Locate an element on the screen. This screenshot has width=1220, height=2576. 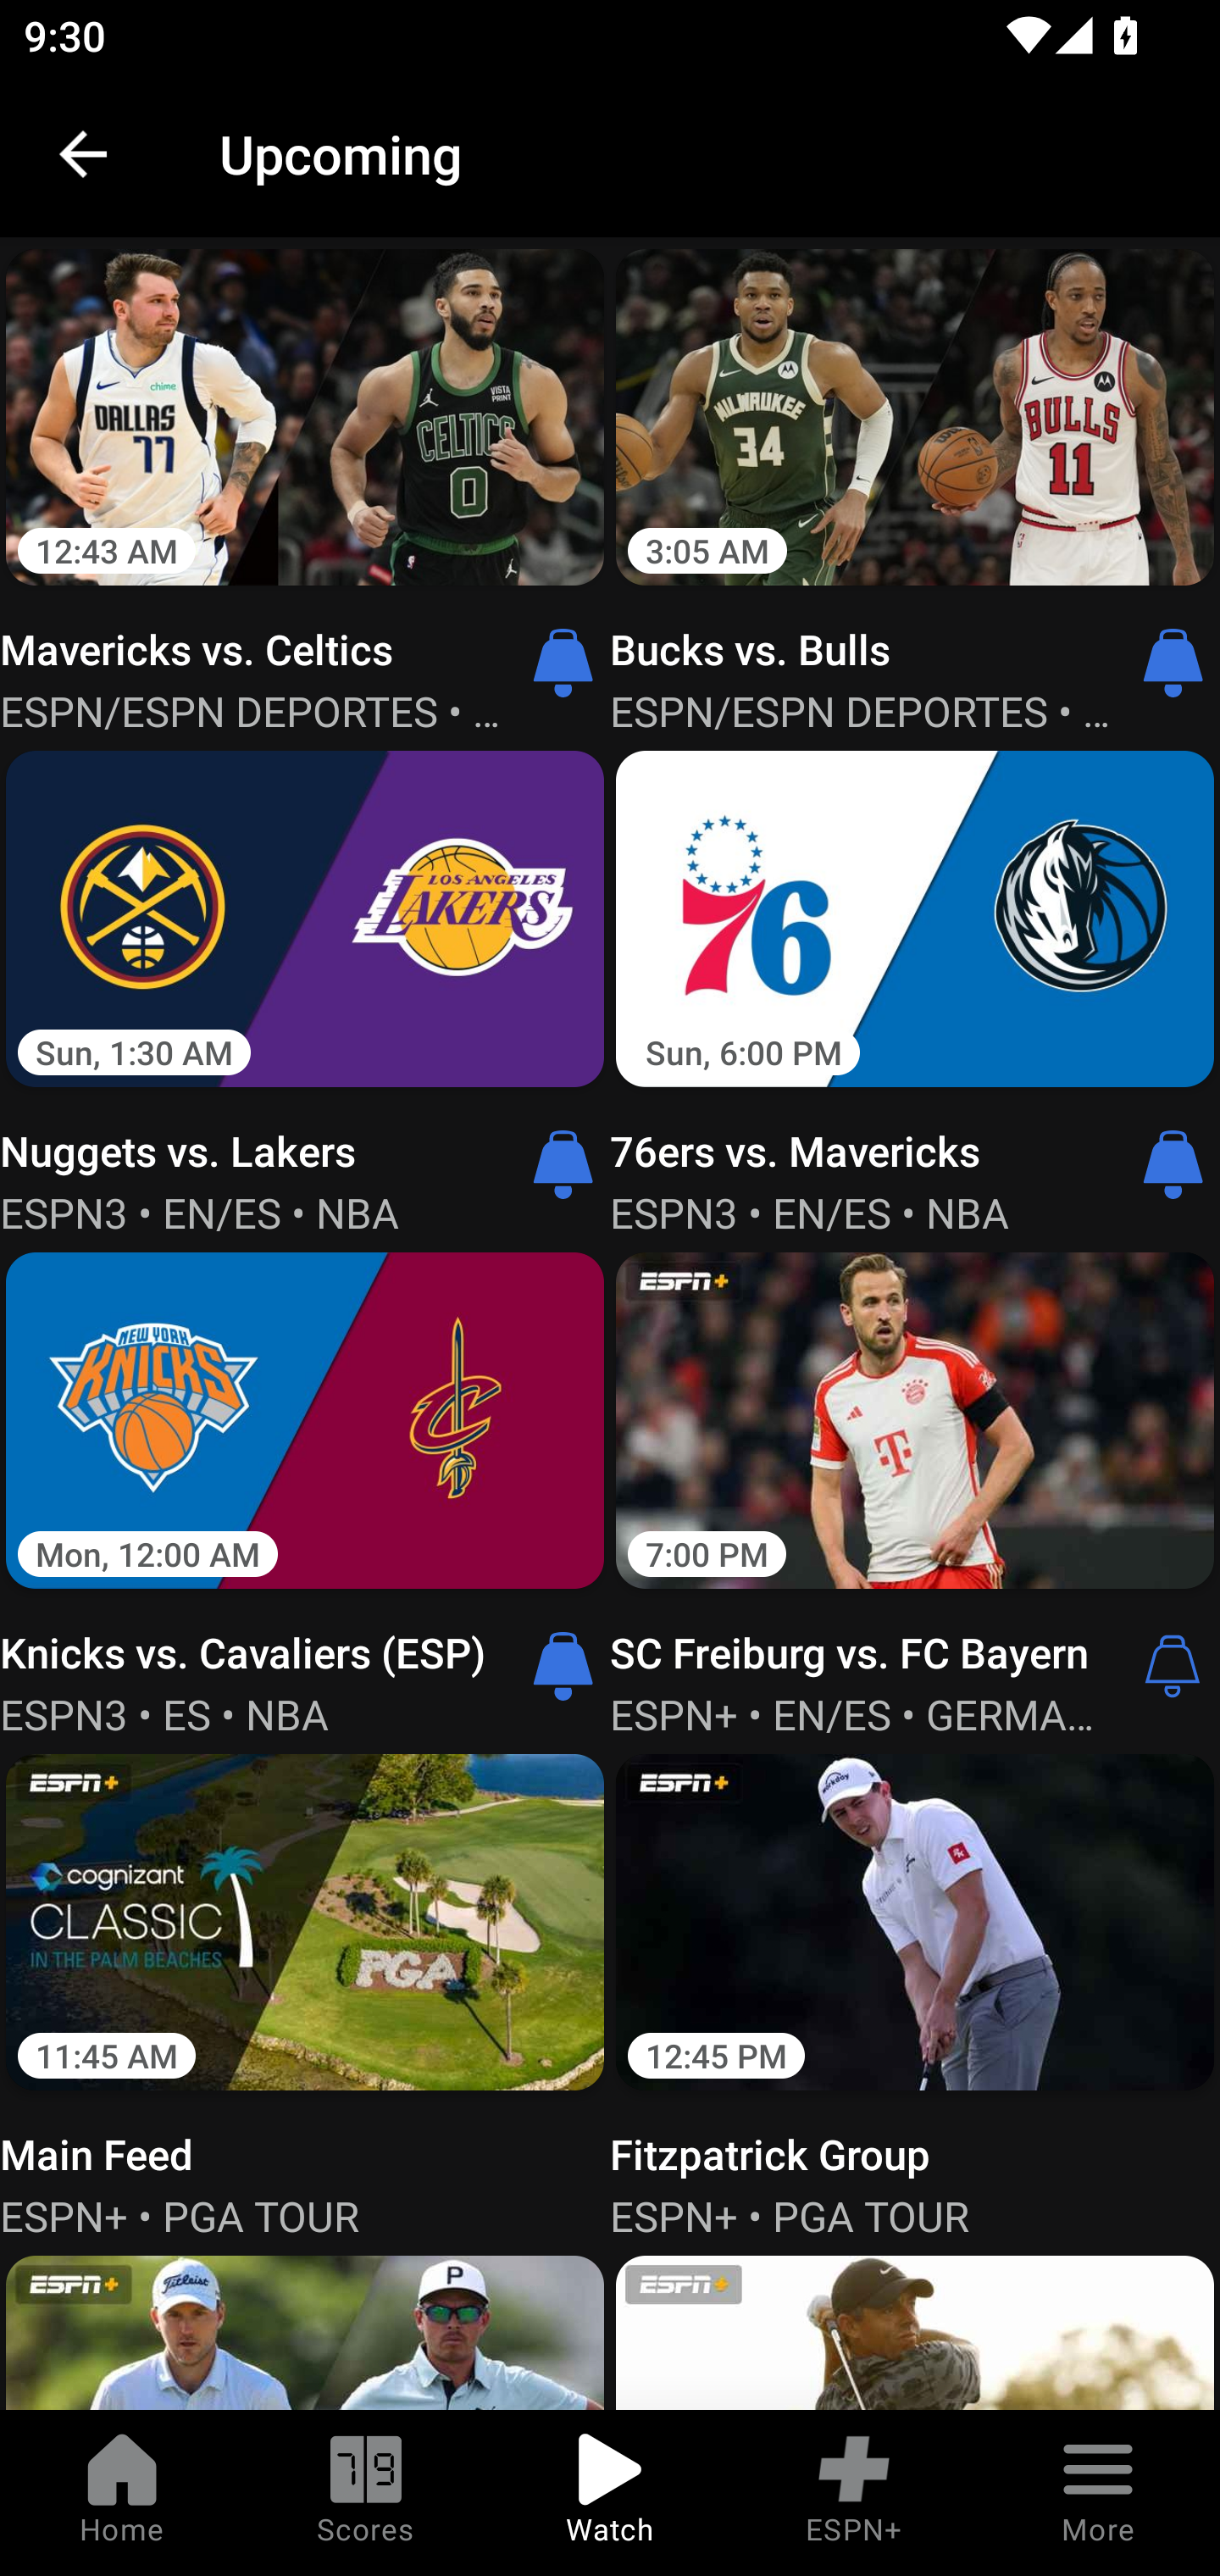
Home is located at coordinates (122, 2493).